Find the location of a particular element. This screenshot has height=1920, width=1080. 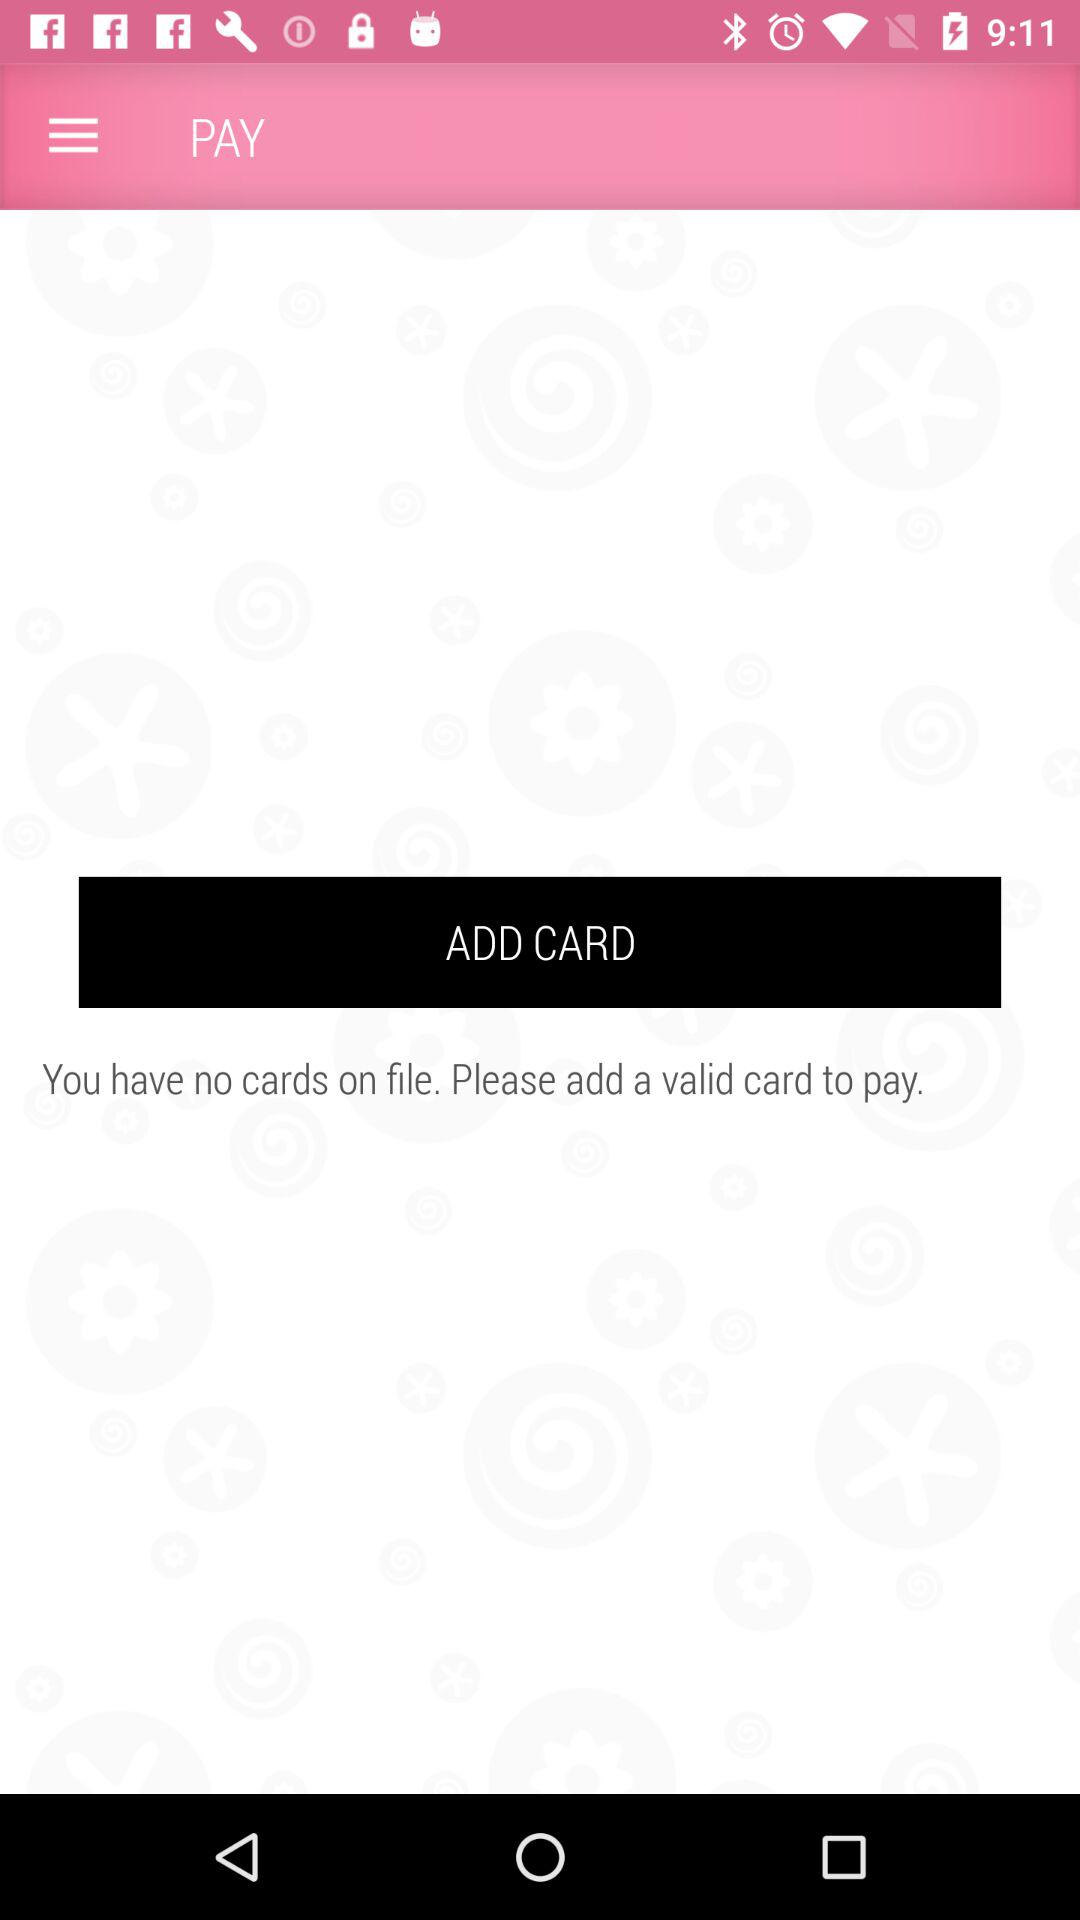

open the icon to the left of the pay app is located at coordinates (73, 136).